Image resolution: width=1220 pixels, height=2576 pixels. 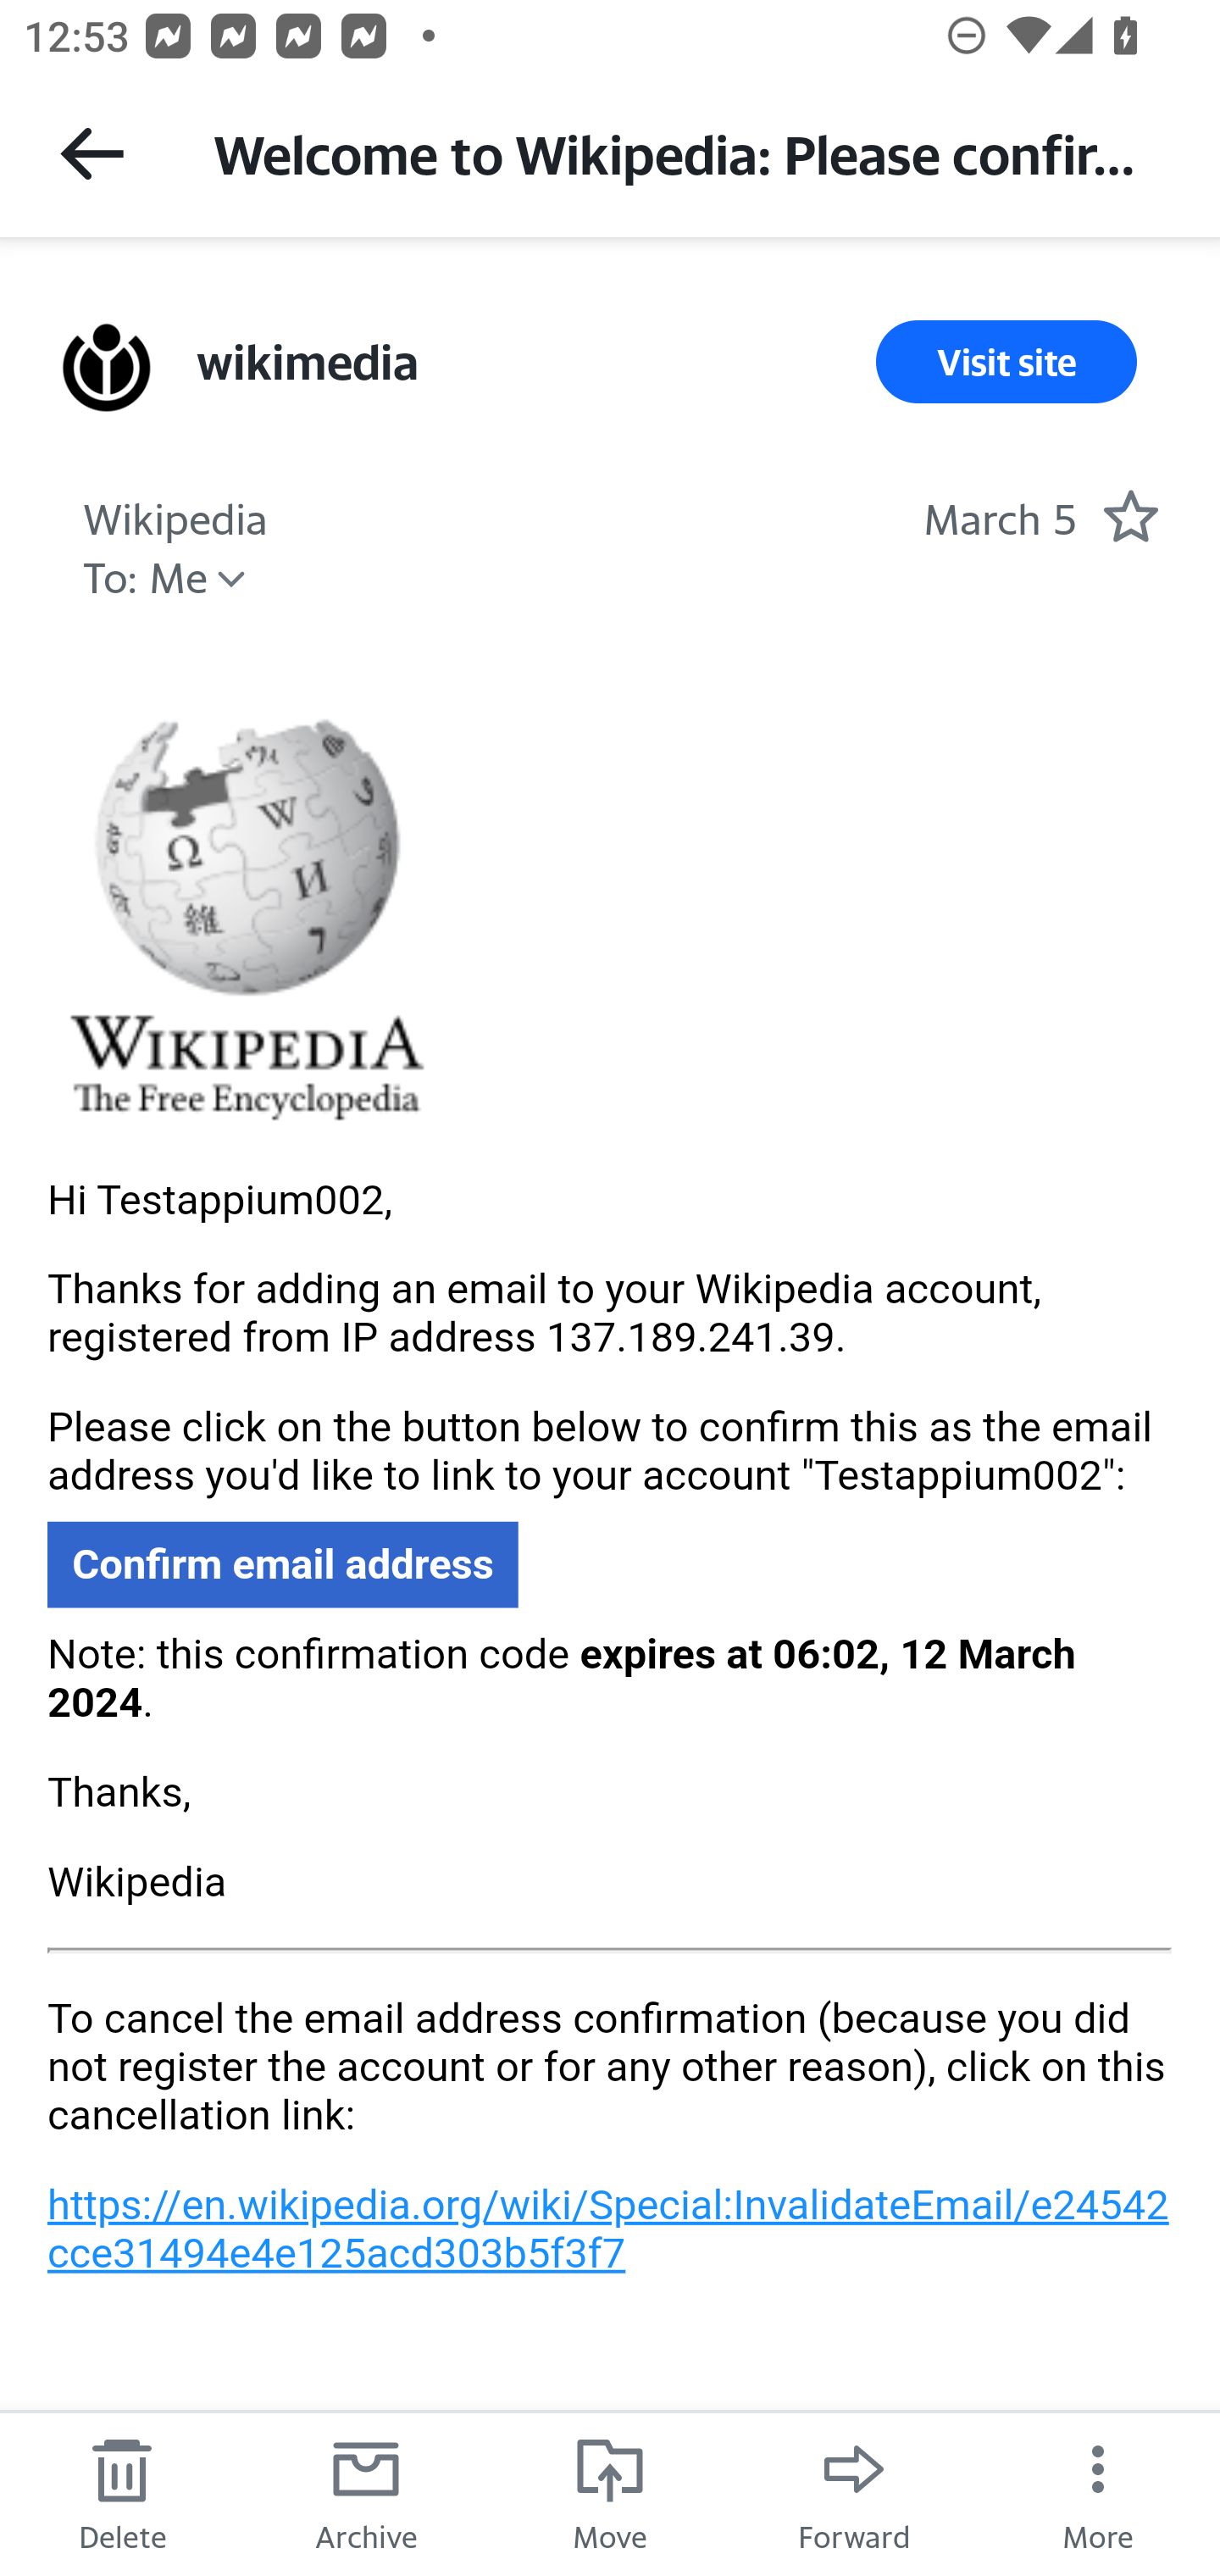 I want to click on More, so click(x=1098, y=2493).